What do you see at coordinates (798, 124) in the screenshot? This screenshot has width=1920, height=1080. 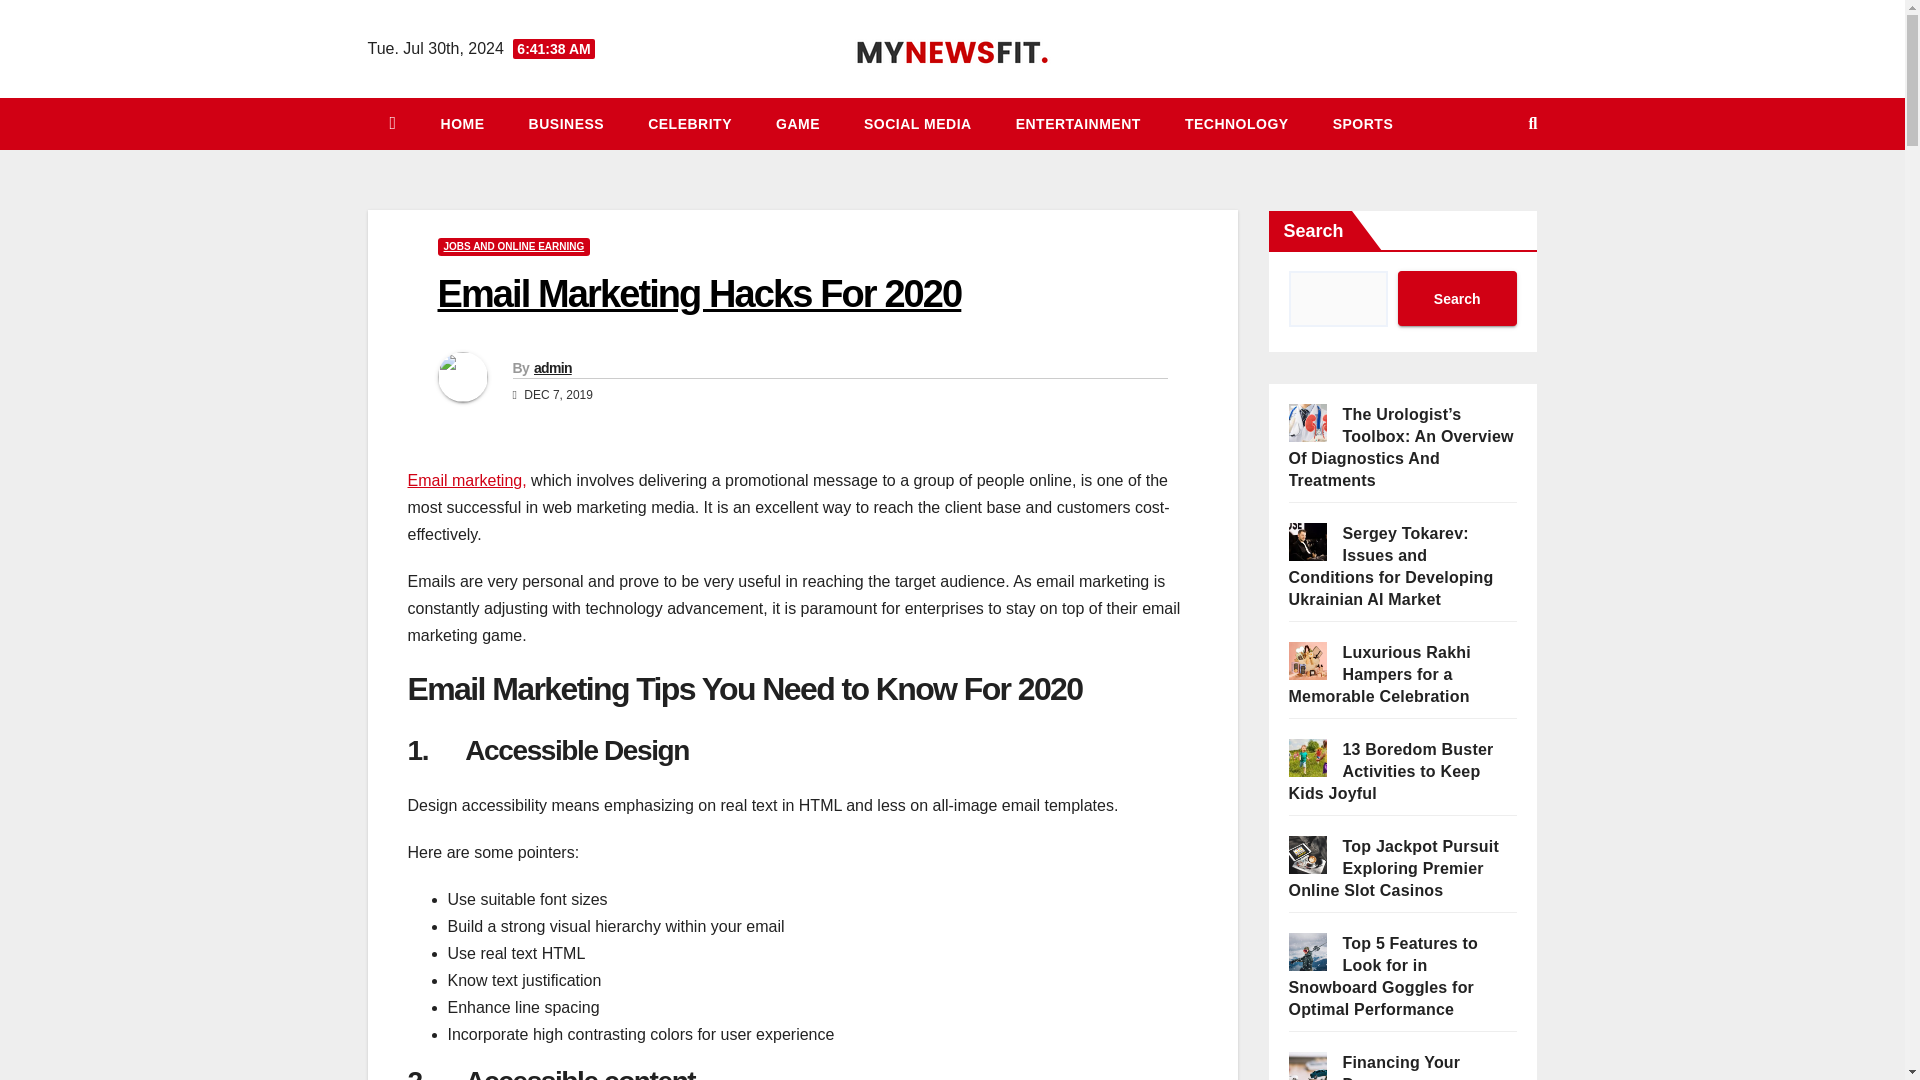 I see `Game` at bounding box center [798, 124].